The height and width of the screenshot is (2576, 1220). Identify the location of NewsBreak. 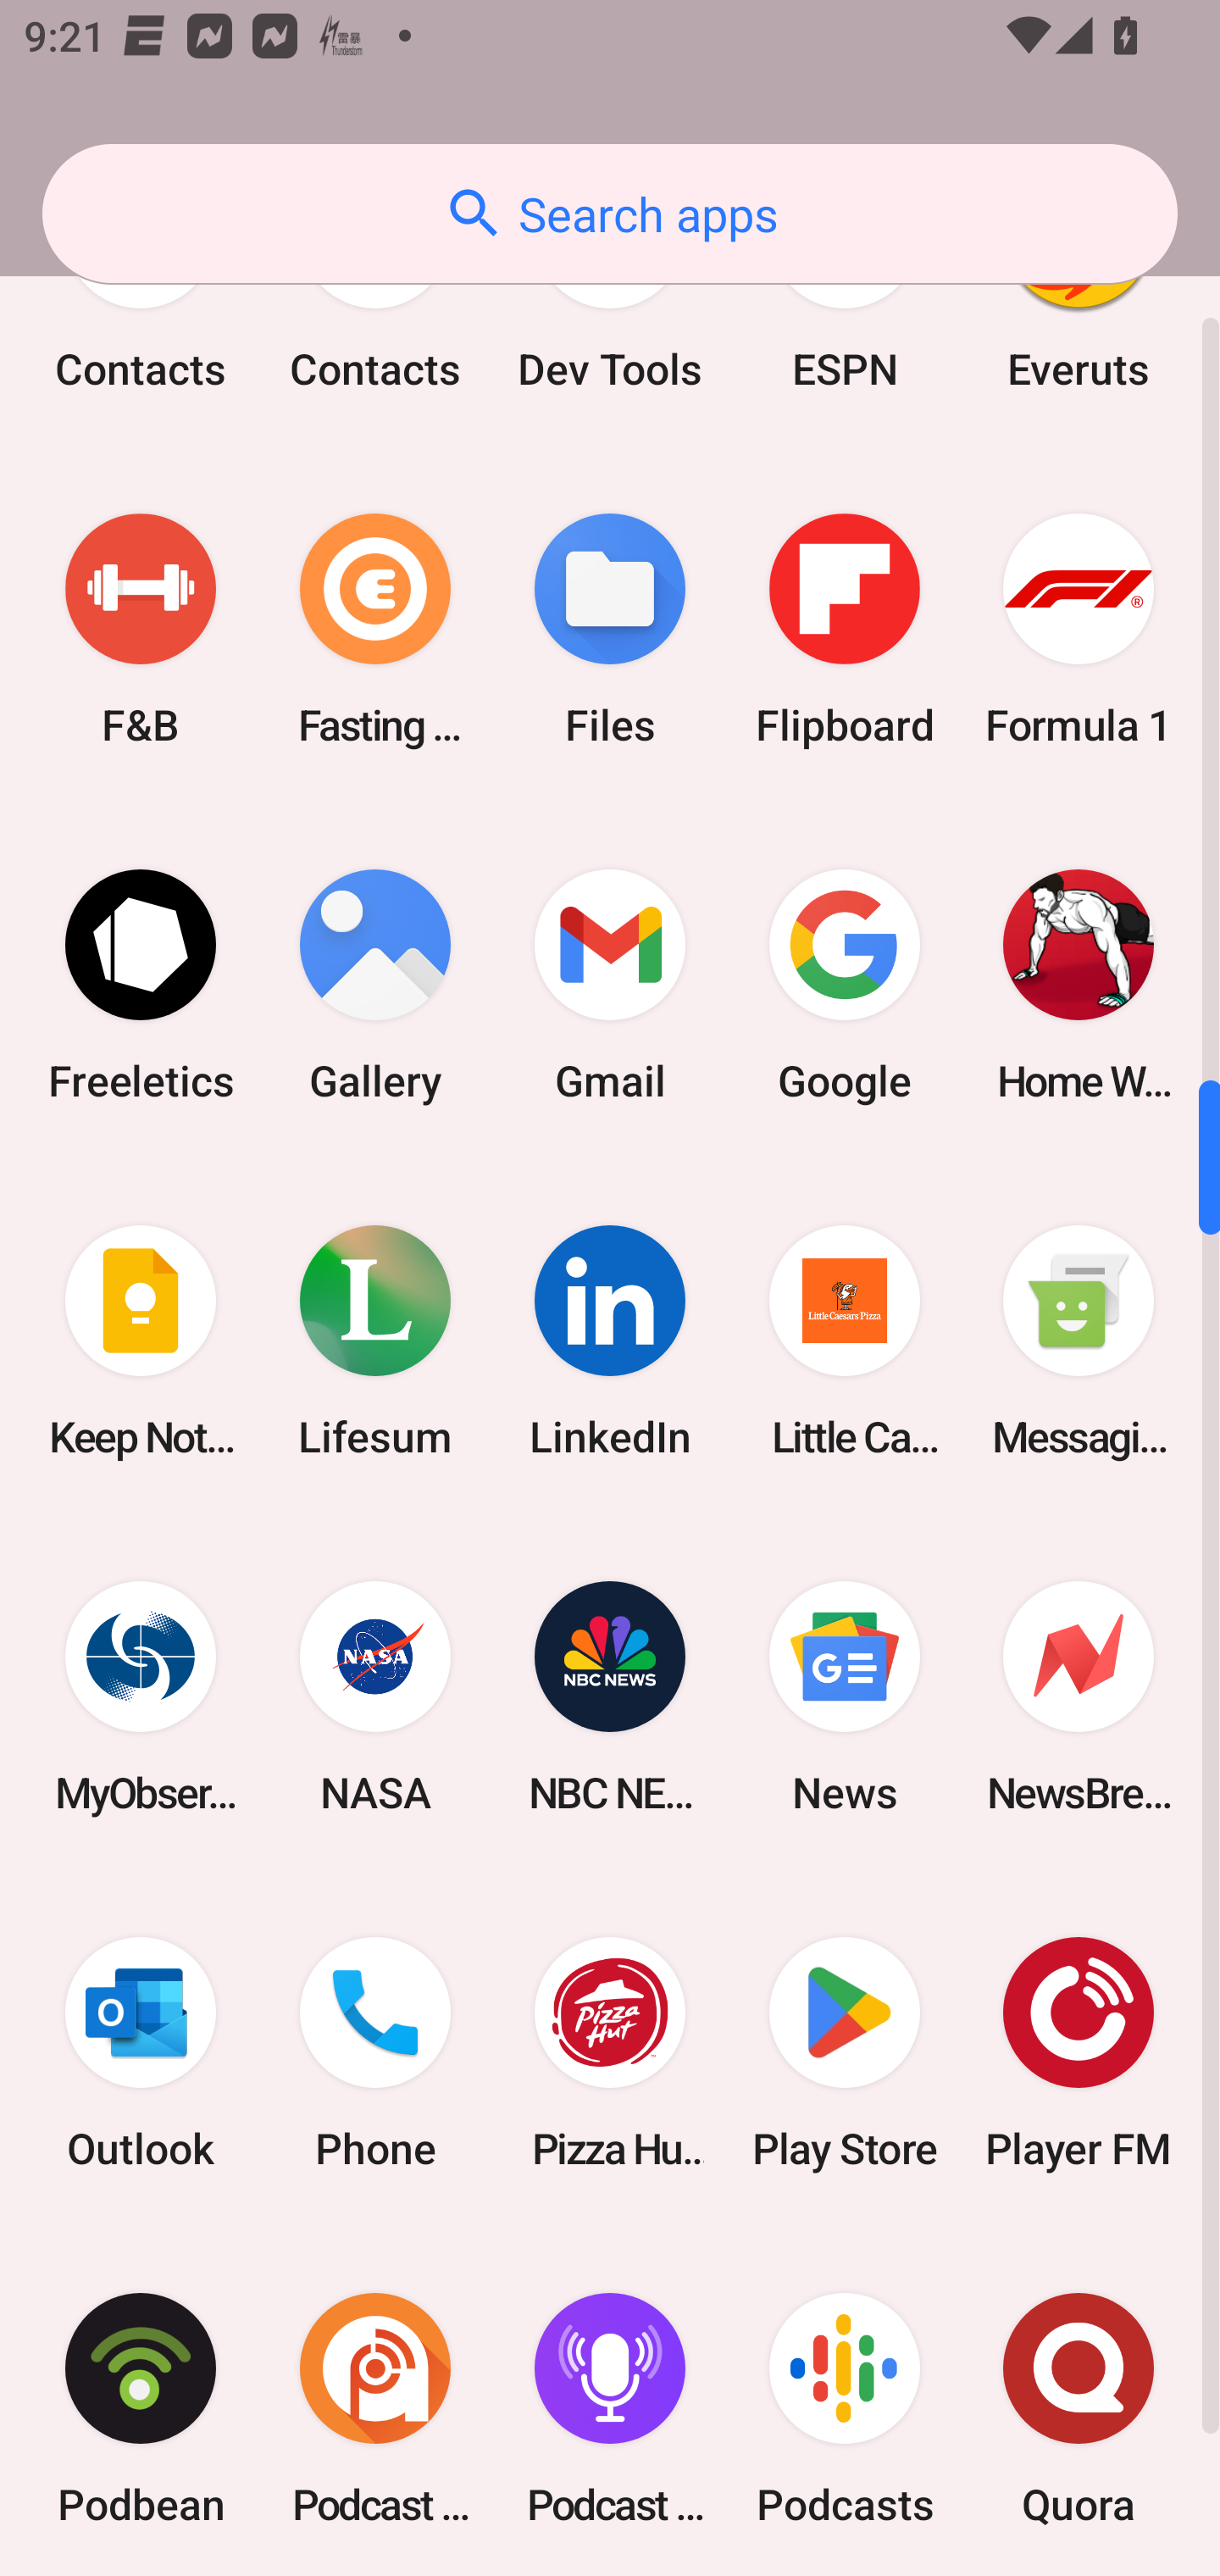
(1079, 1697).